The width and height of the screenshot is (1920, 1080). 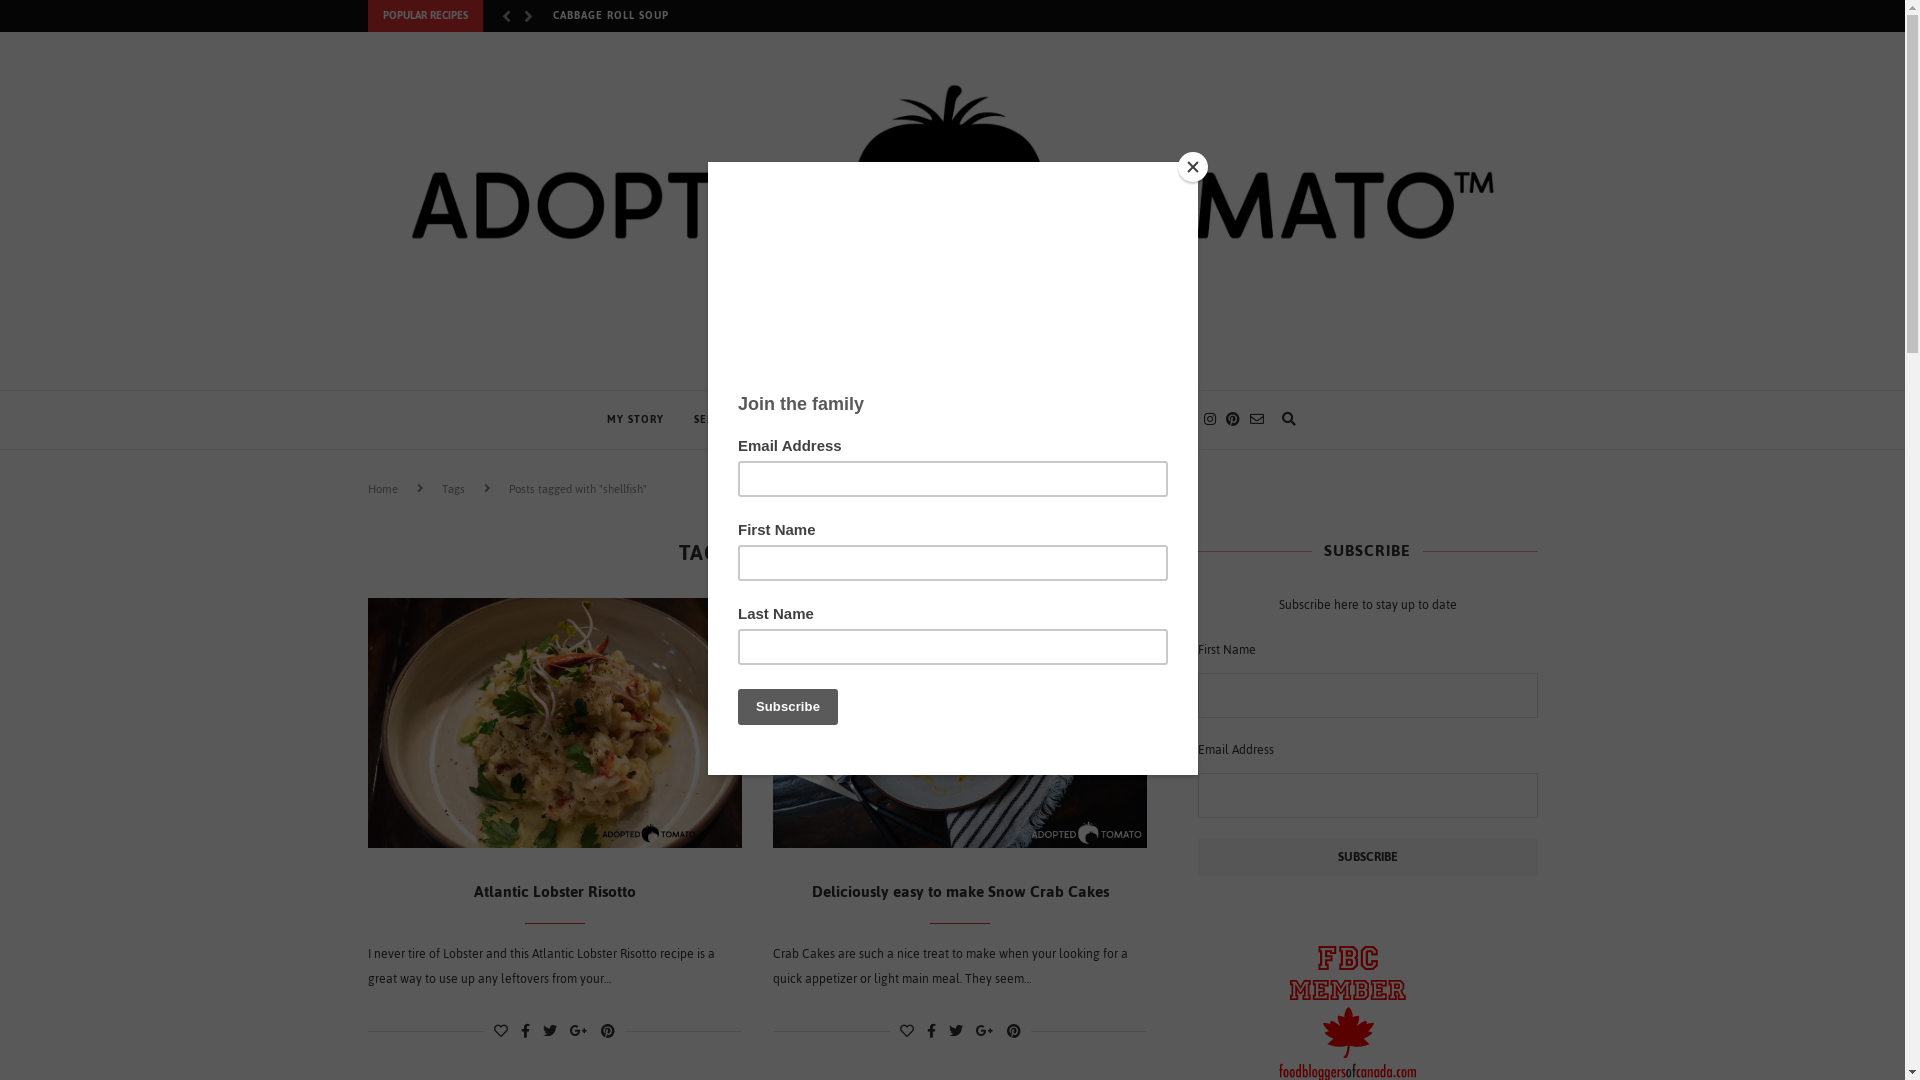 What do you see at coordinates (383, 489) in the screenshot?
I see `Home` at bounding box center [383, 489].